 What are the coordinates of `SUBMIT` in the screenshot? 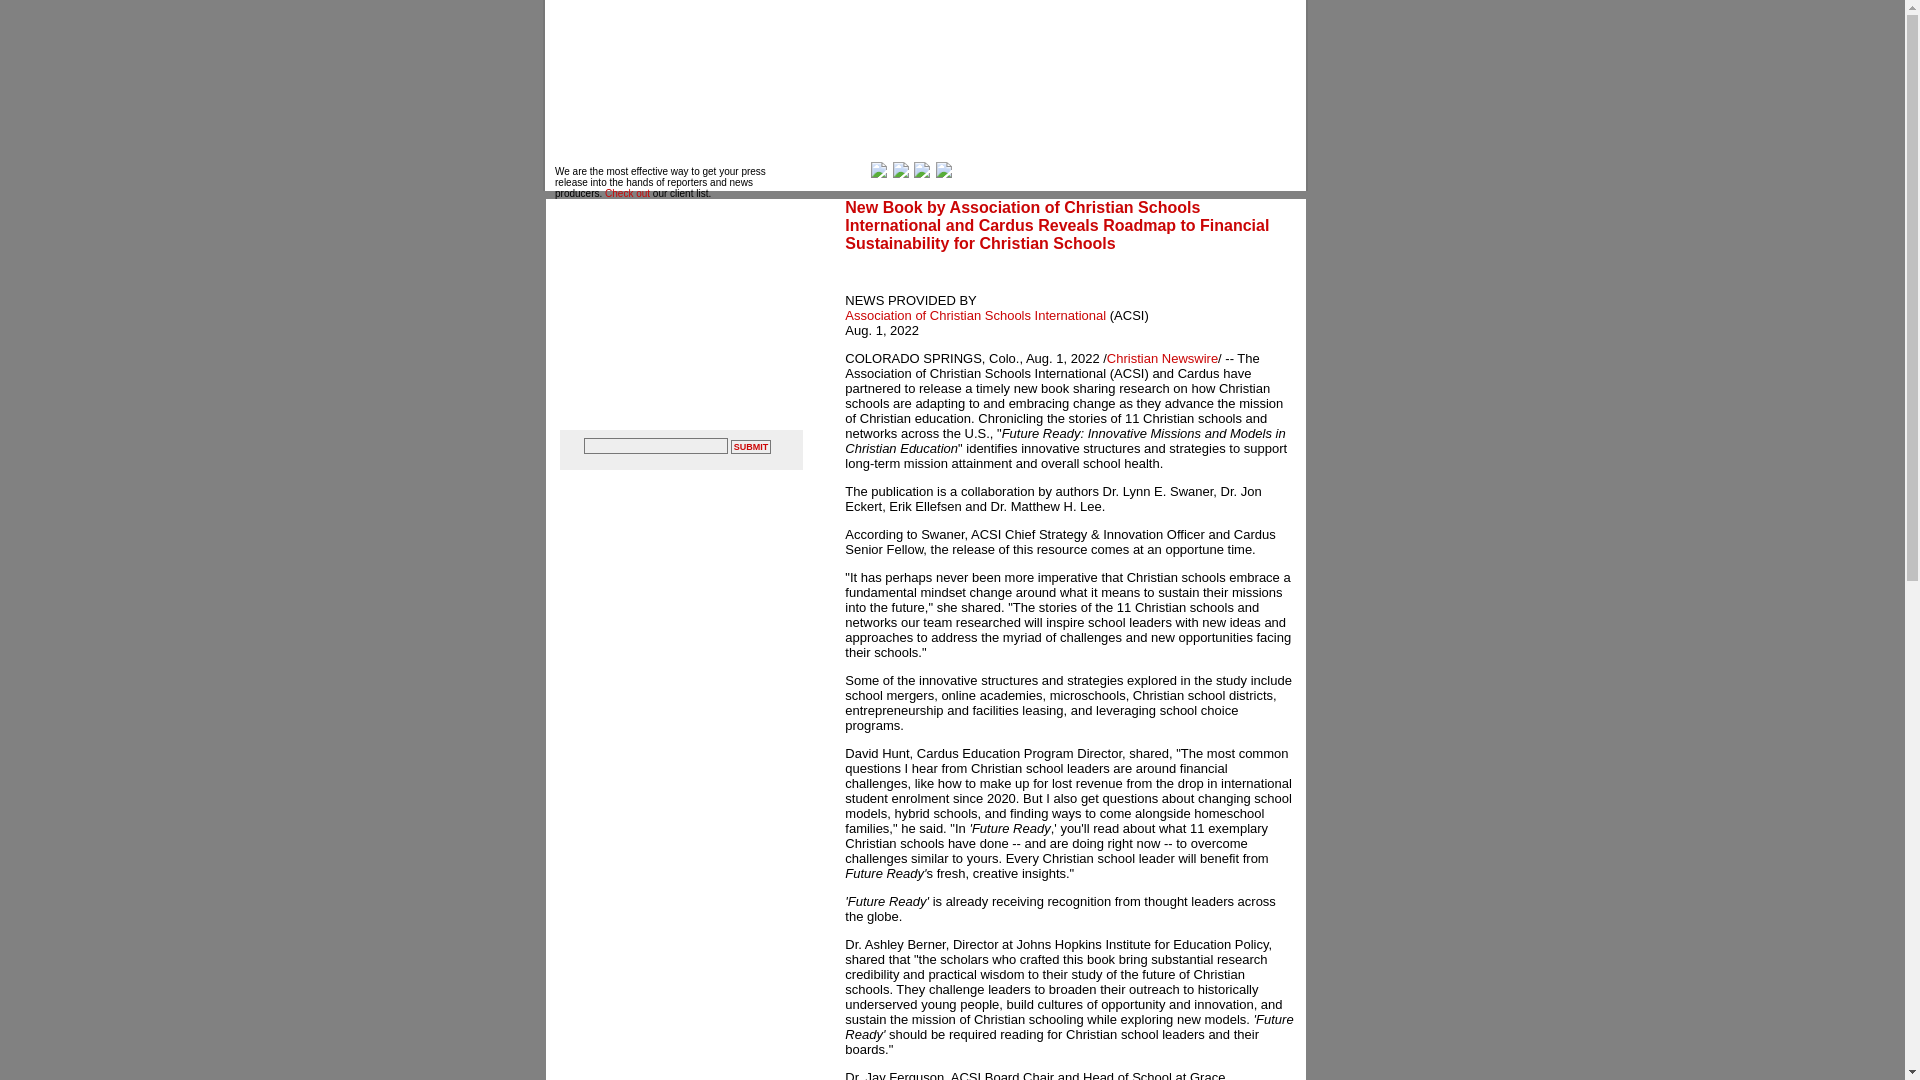 It's located at (751, 446).